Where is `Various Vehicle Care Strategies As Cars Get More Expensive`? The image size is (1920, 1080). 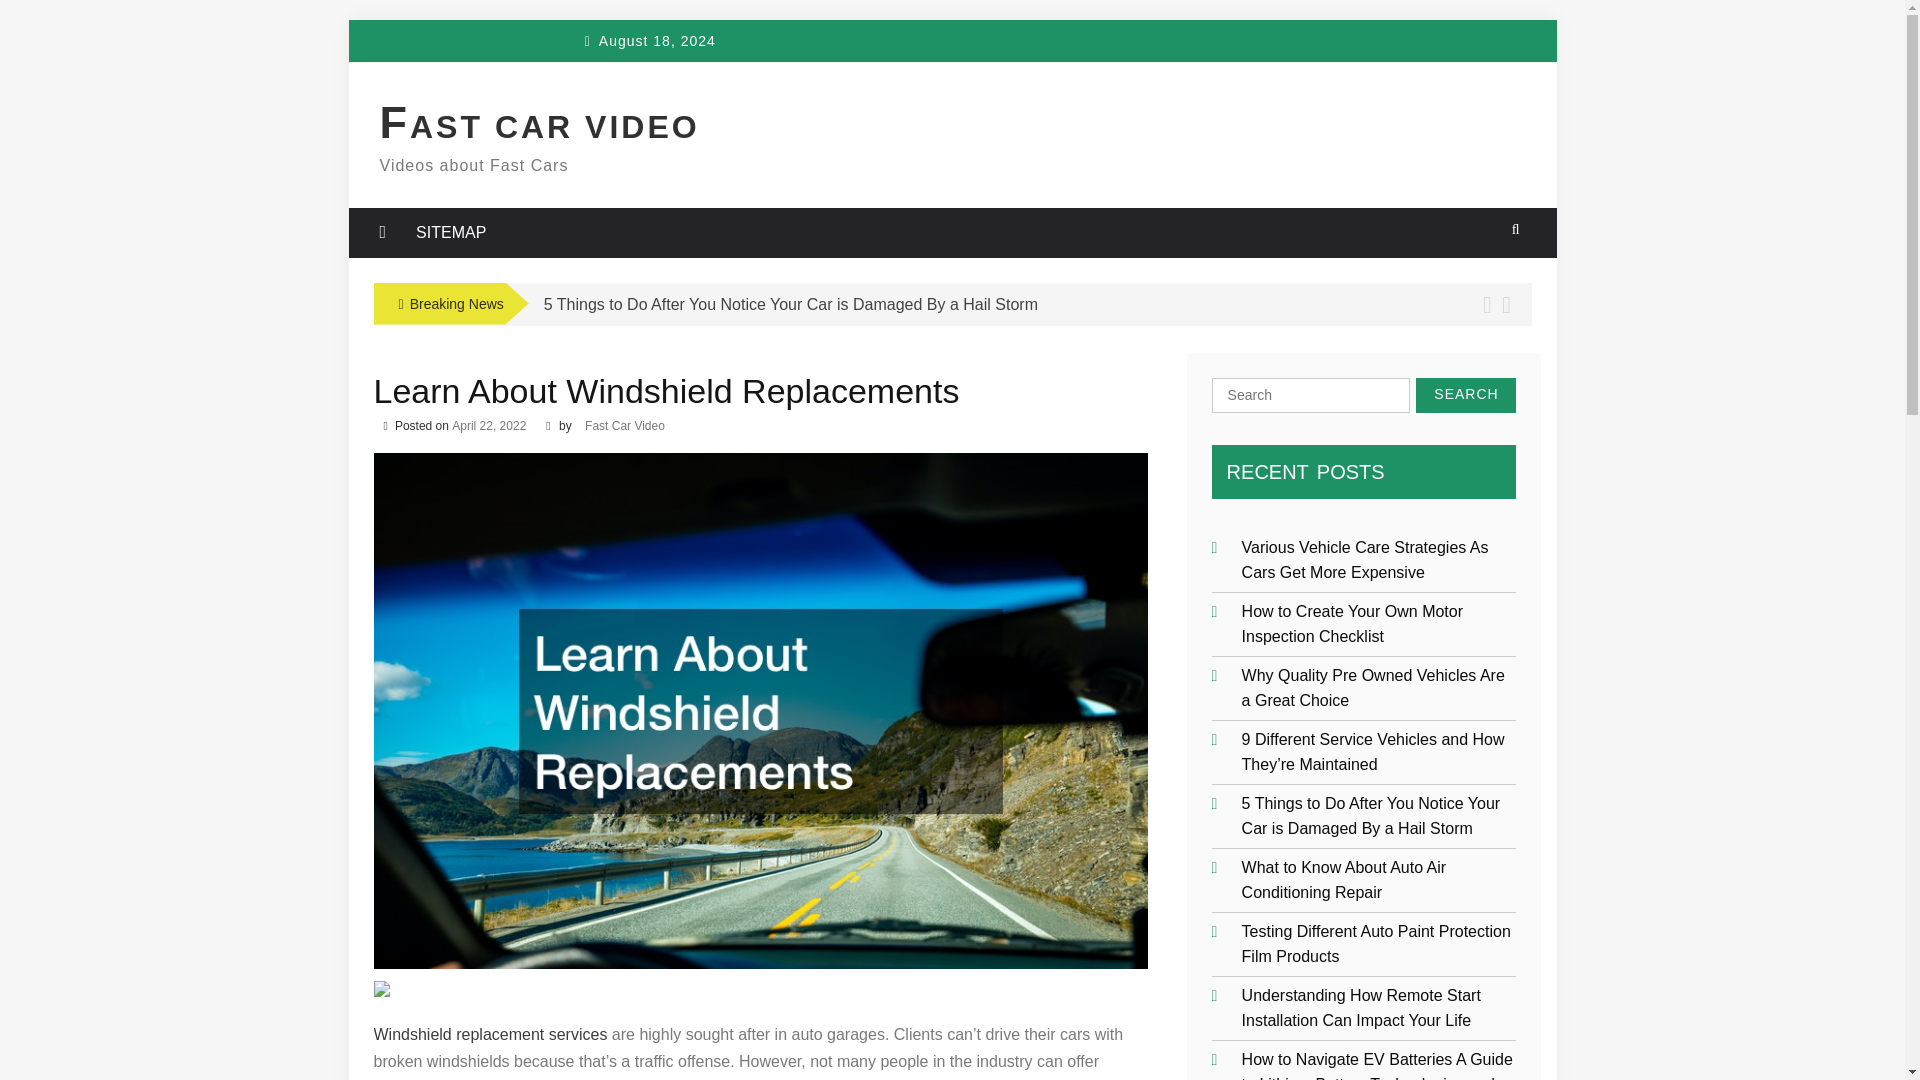 Various Vehicle Care Strategies As Cars Get More Expensive is located at coordinates (1366, 558).